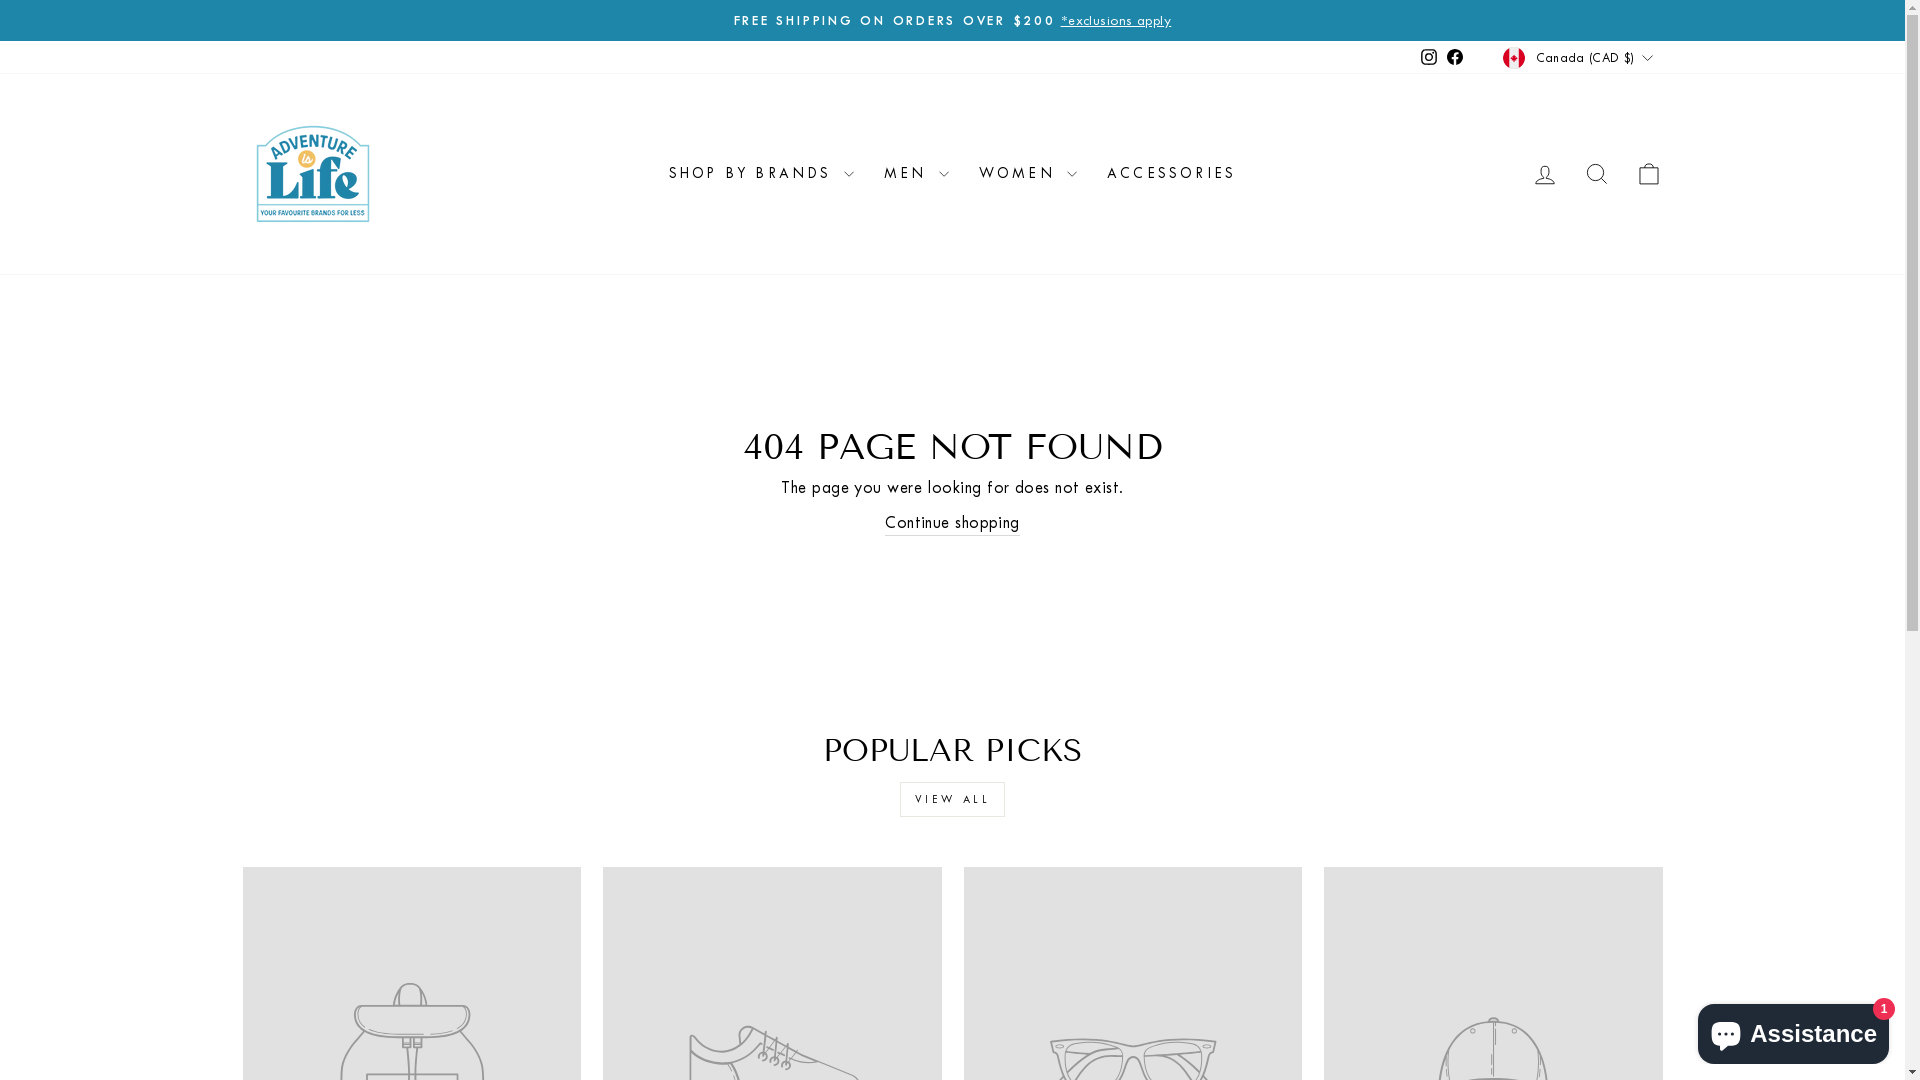 This screenshot has height=1080, width=1920. What do you see at coordinates (1580, 57) in the screenshot?
I see `Canada (CAD $)` at bounding box center [1580, 57].